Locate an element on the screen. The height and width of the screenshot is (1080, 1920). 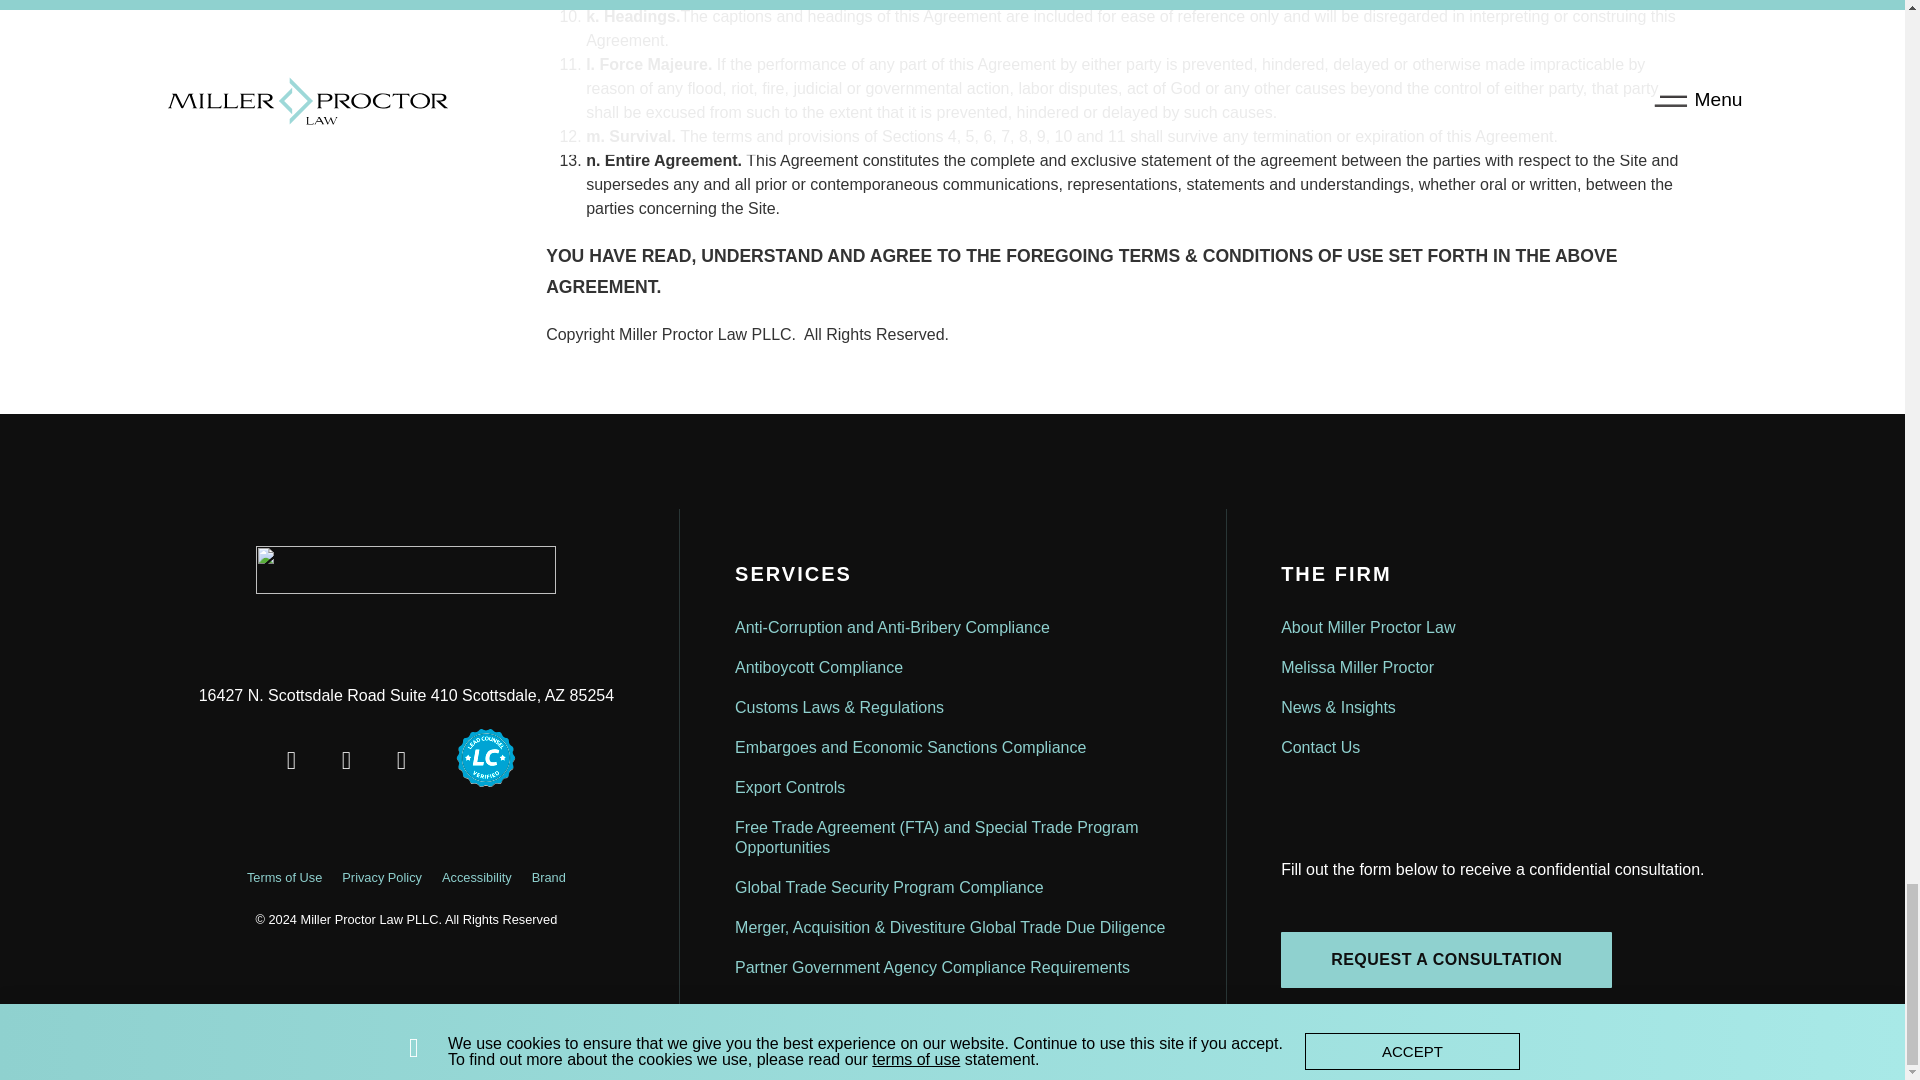
Embargoes and Economic Sanctions Compliance is located at coordinates (953, 747).